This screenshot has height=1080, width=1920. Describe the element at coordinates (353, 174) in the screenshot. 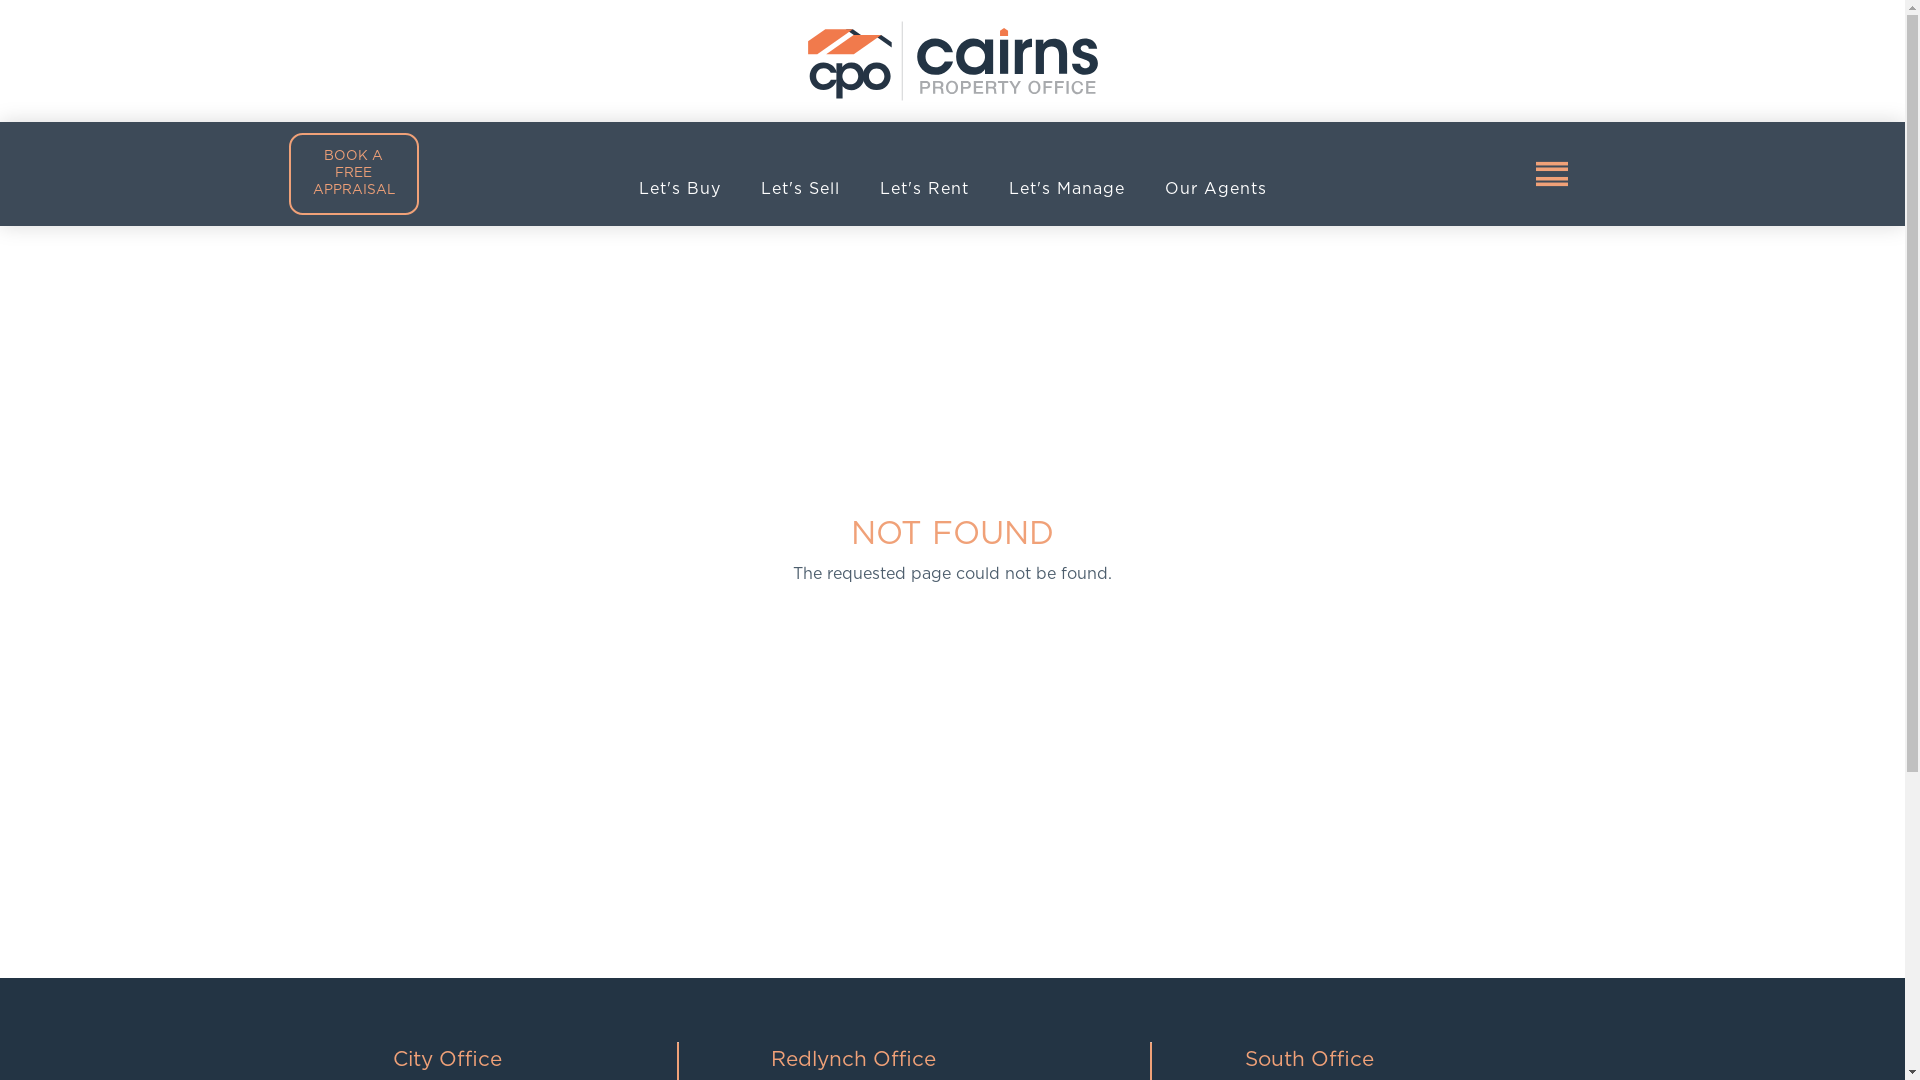

I see `BOOK A FREE
APPRAISAL` at that location.